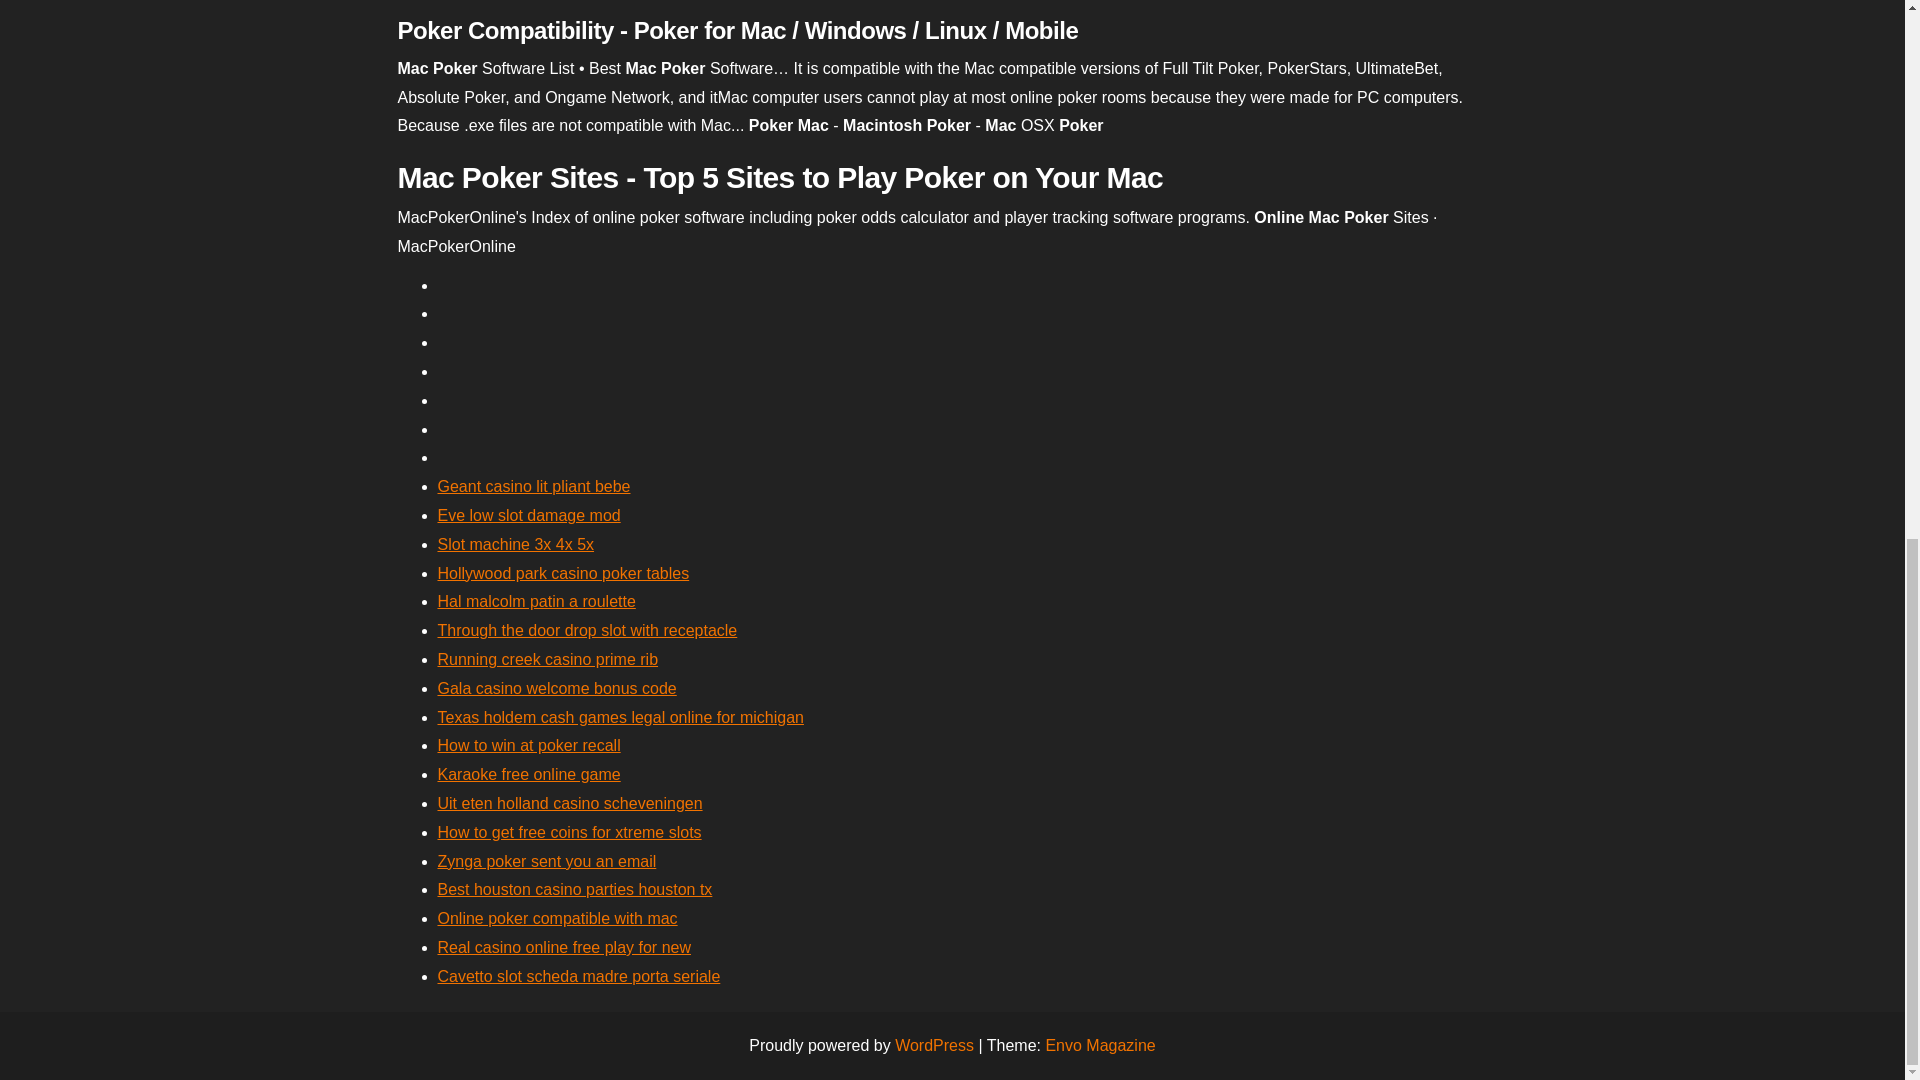  Describe the element at coordinates (548, 660) in the screenshot. I see `Running creek casino prime rib` at that location.